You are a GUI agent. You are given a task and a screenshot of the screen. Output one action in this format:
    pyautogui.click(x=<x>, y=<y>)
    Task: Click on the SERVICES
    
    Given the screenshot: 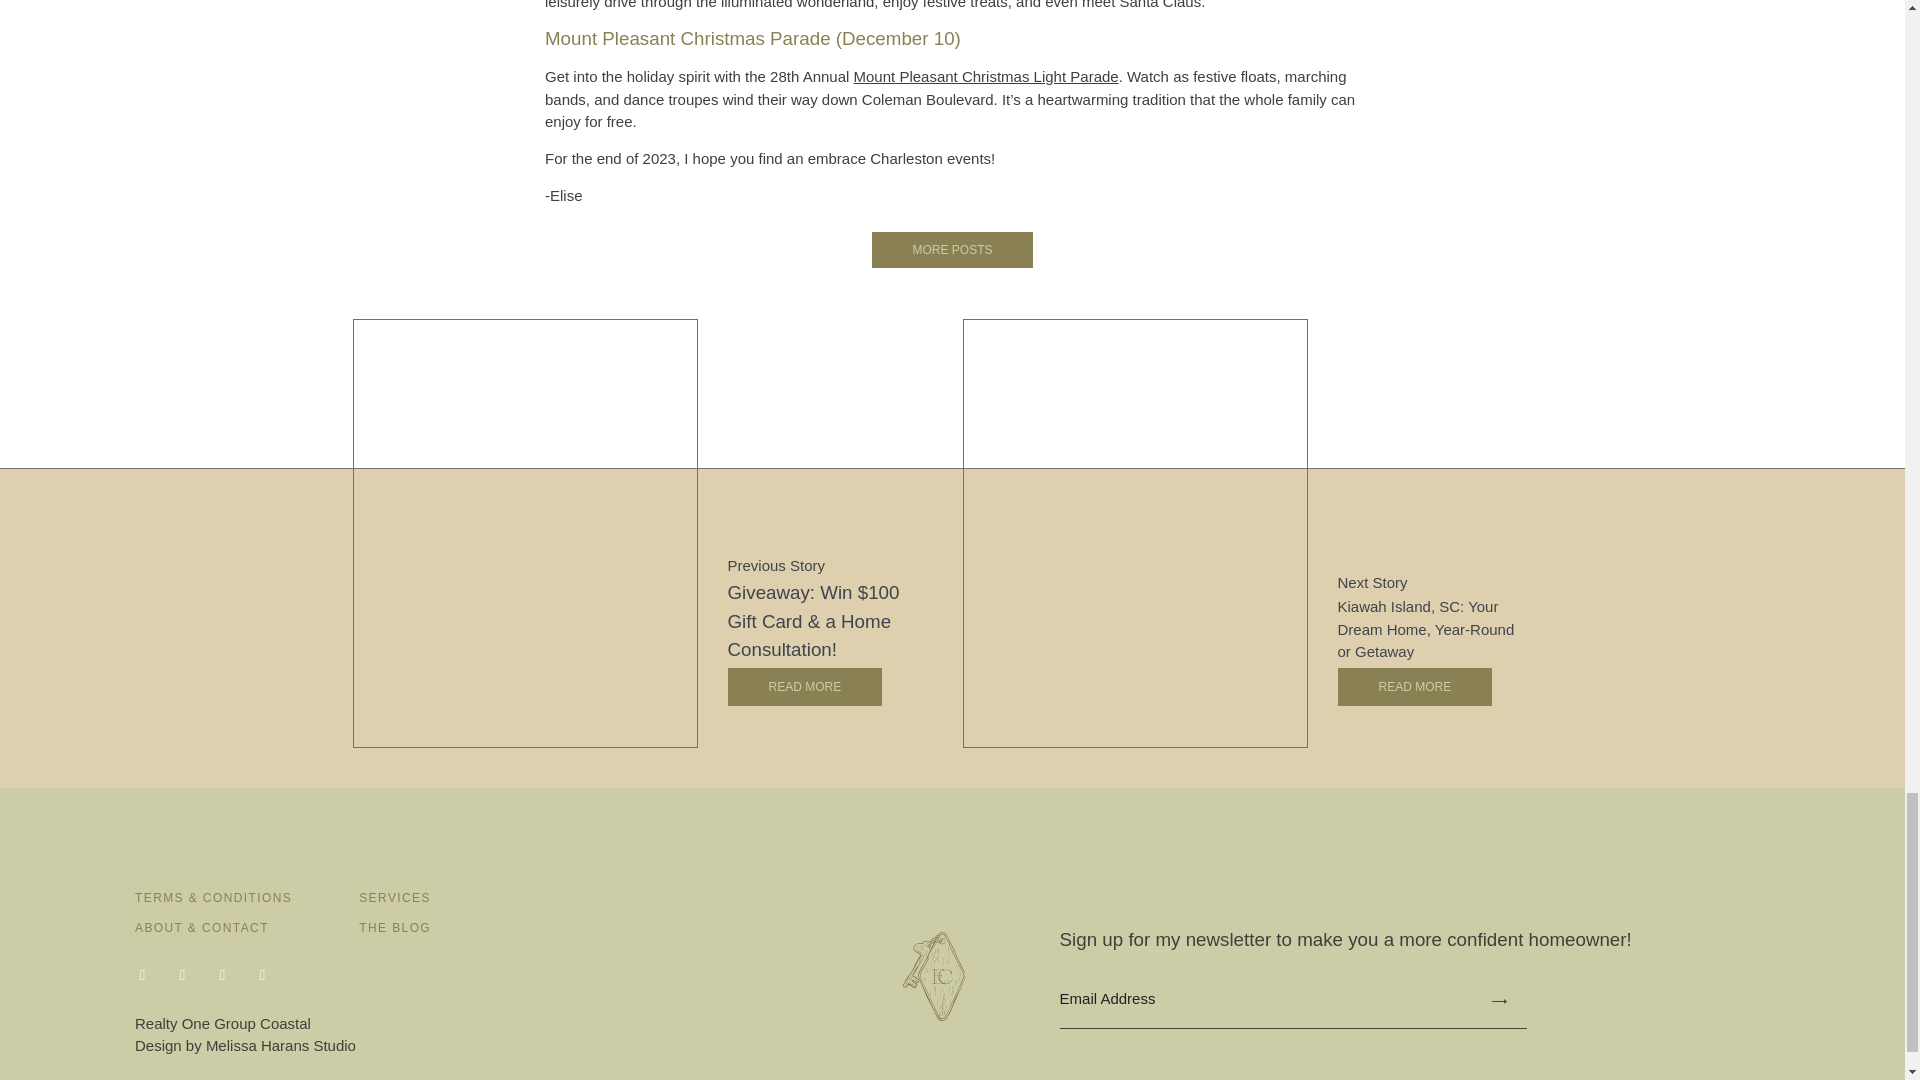 What is the action you would take?
    pyautogui.click(x=394, y=898)
    